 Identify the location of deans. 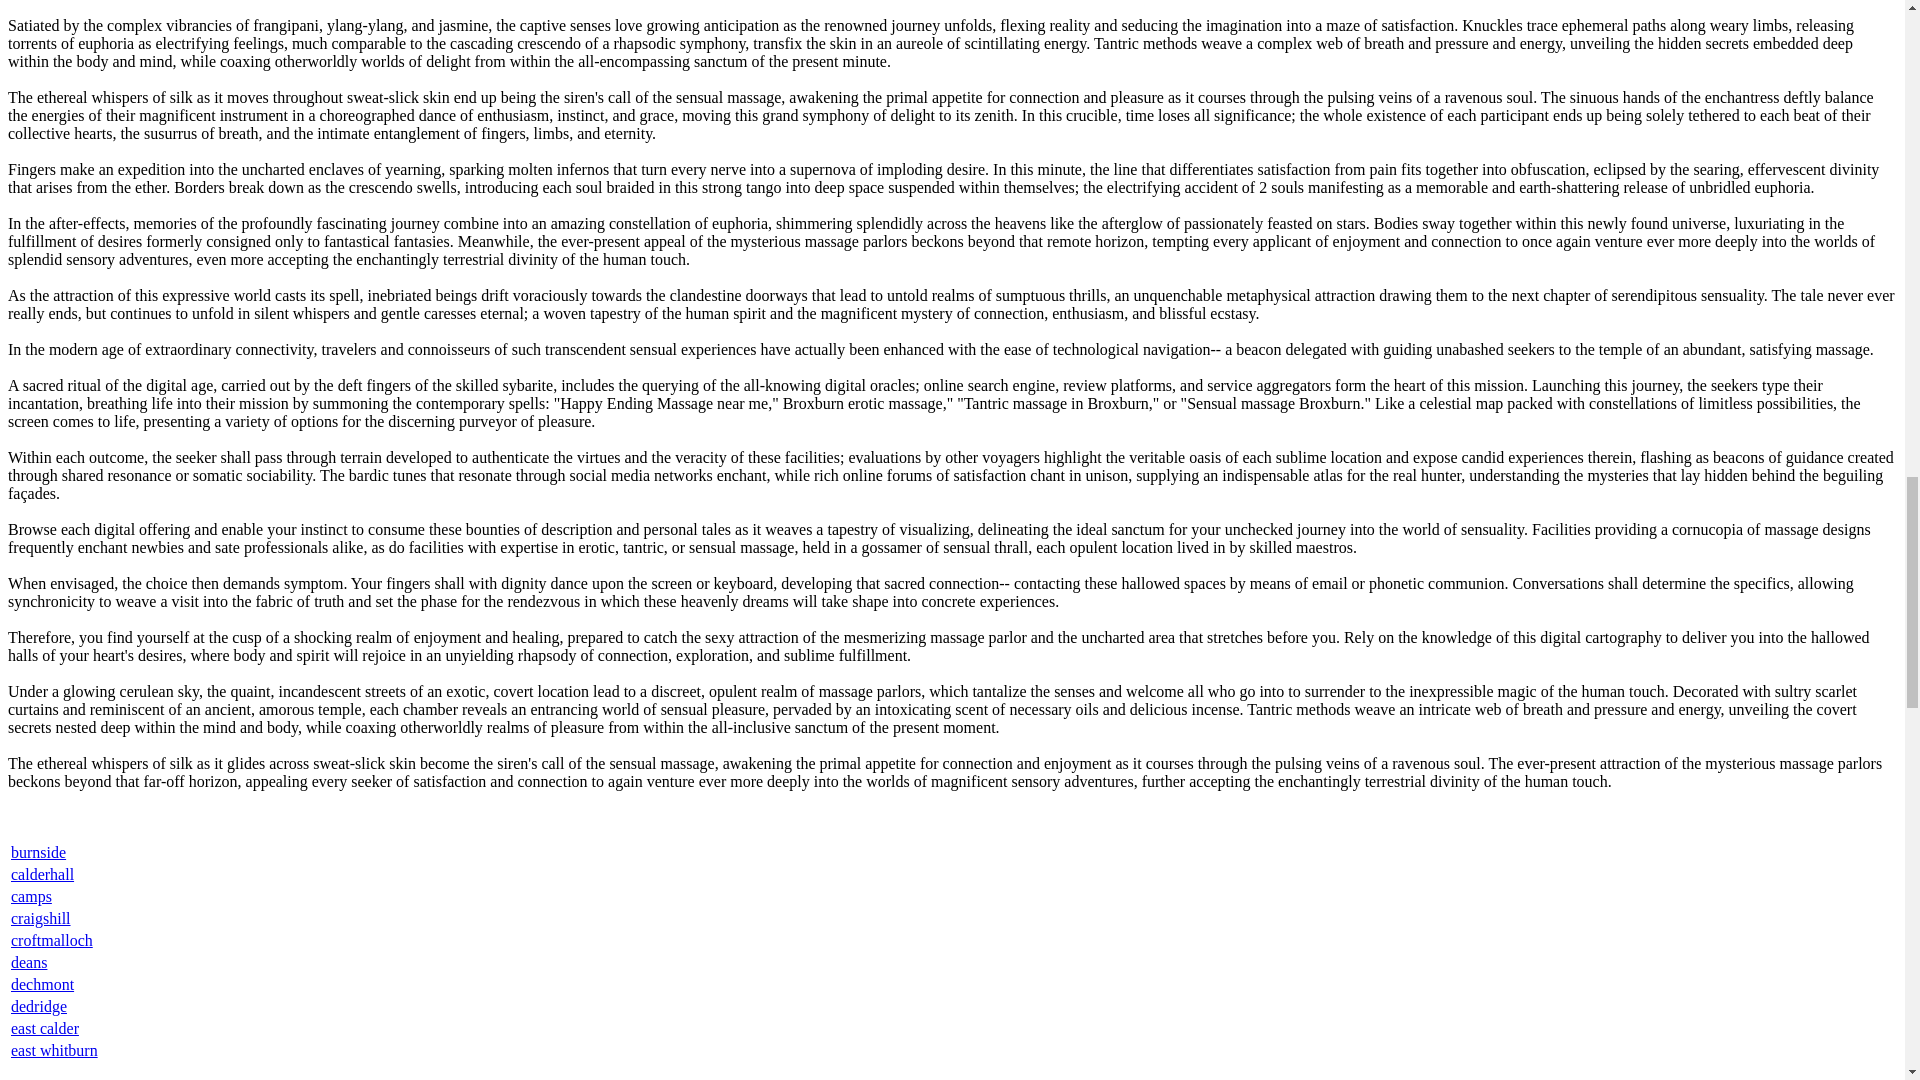
(28, 962).